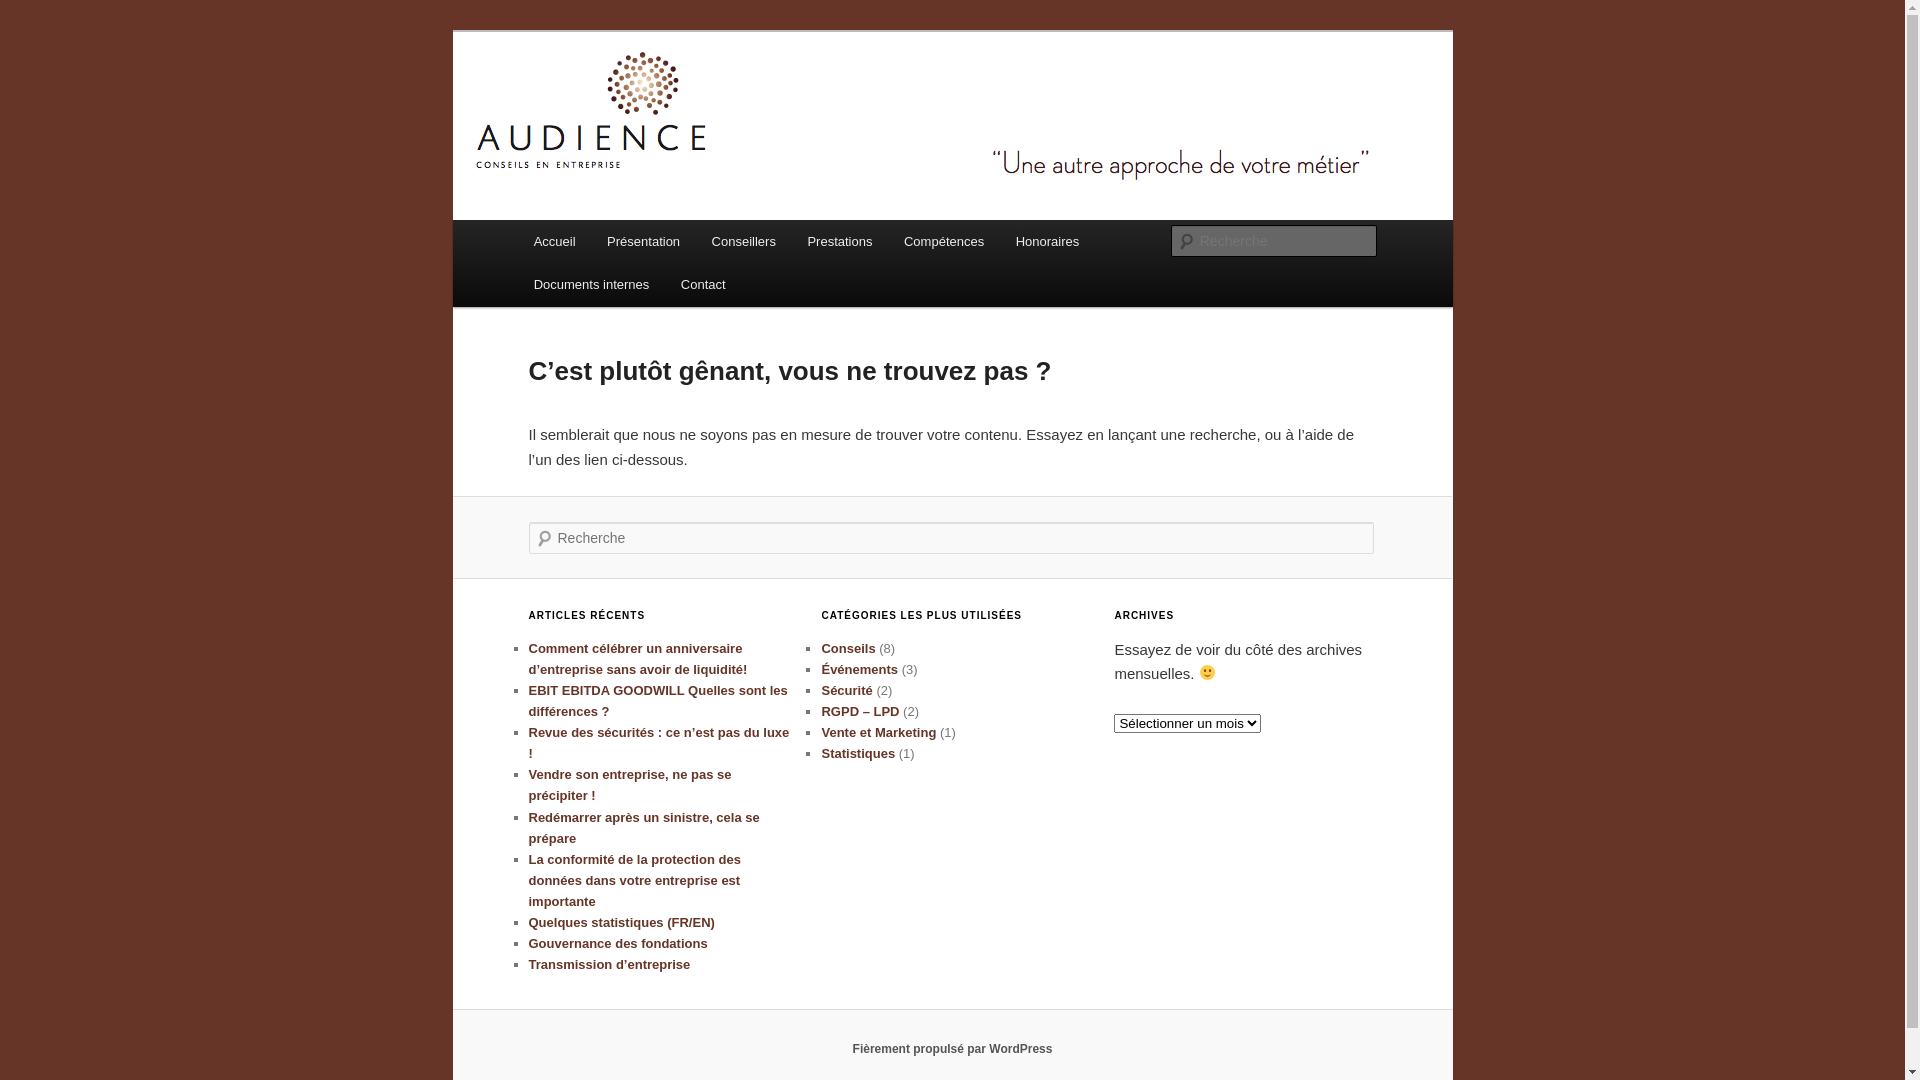 The height and width of the screenshot is (1080, 1920). Describe the element at coordinates (703, 284) in the screenshot. I see `Contact` at that location.